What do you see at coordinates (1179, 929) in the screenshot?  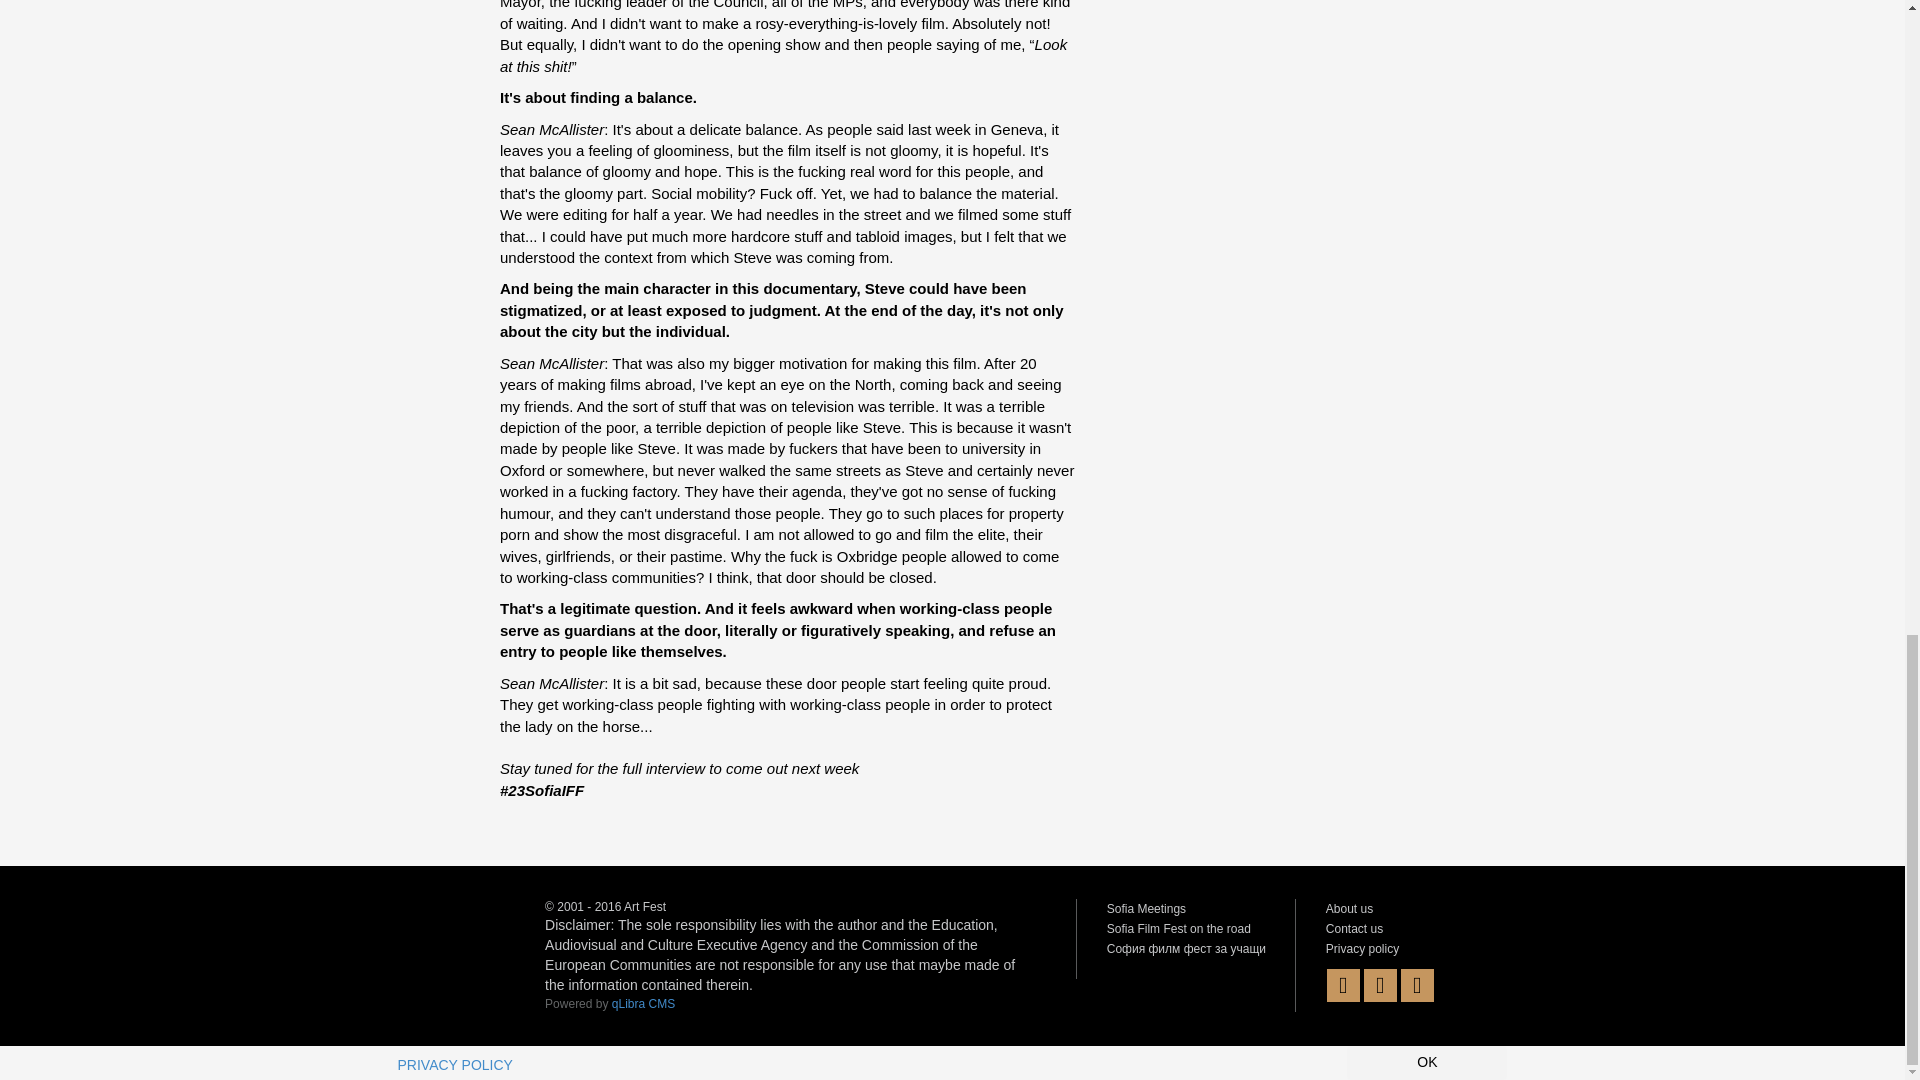 I see `Sofia Film Fest on the road` at bounding box center [1179, 929].